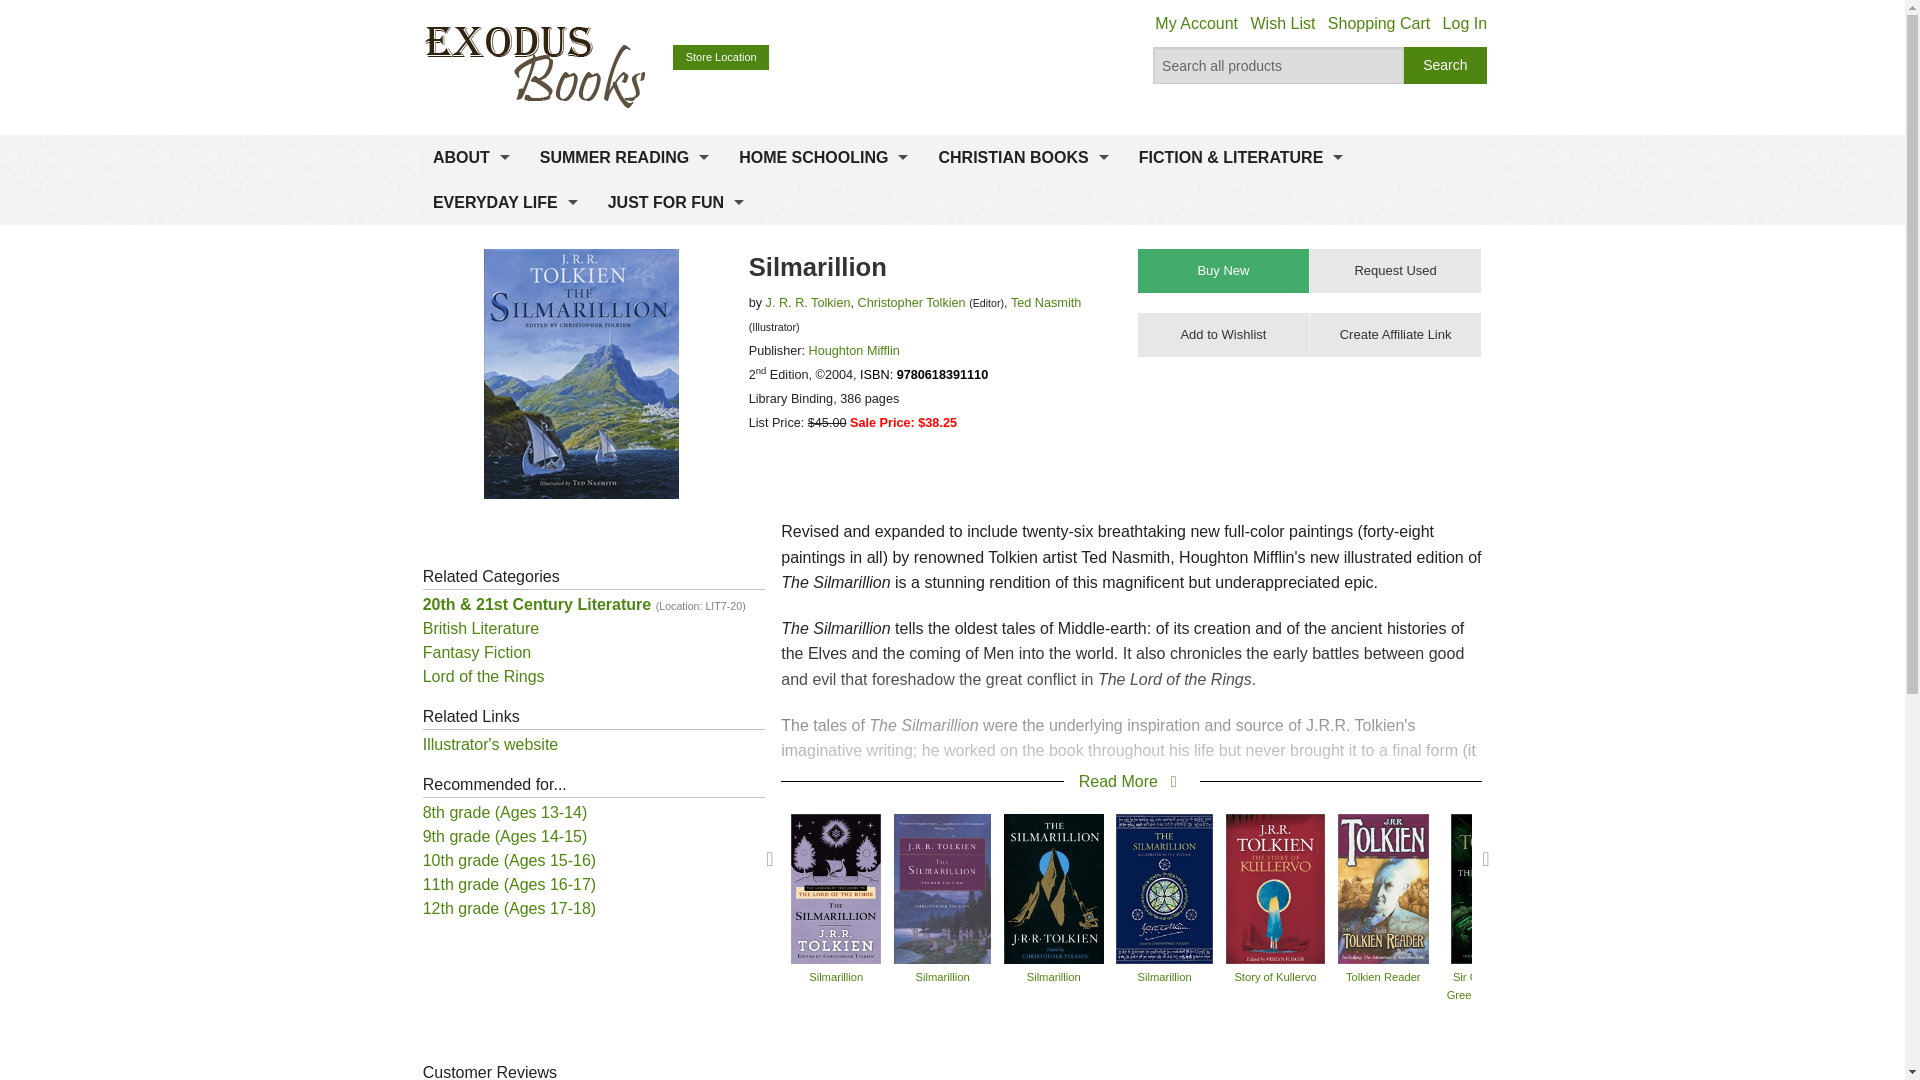 This screenshot has height=1080, width=1920. What do you see at coordinates (471, 158) in the screenshot?
I see `ABOUT` at bounding box center [471, 158].